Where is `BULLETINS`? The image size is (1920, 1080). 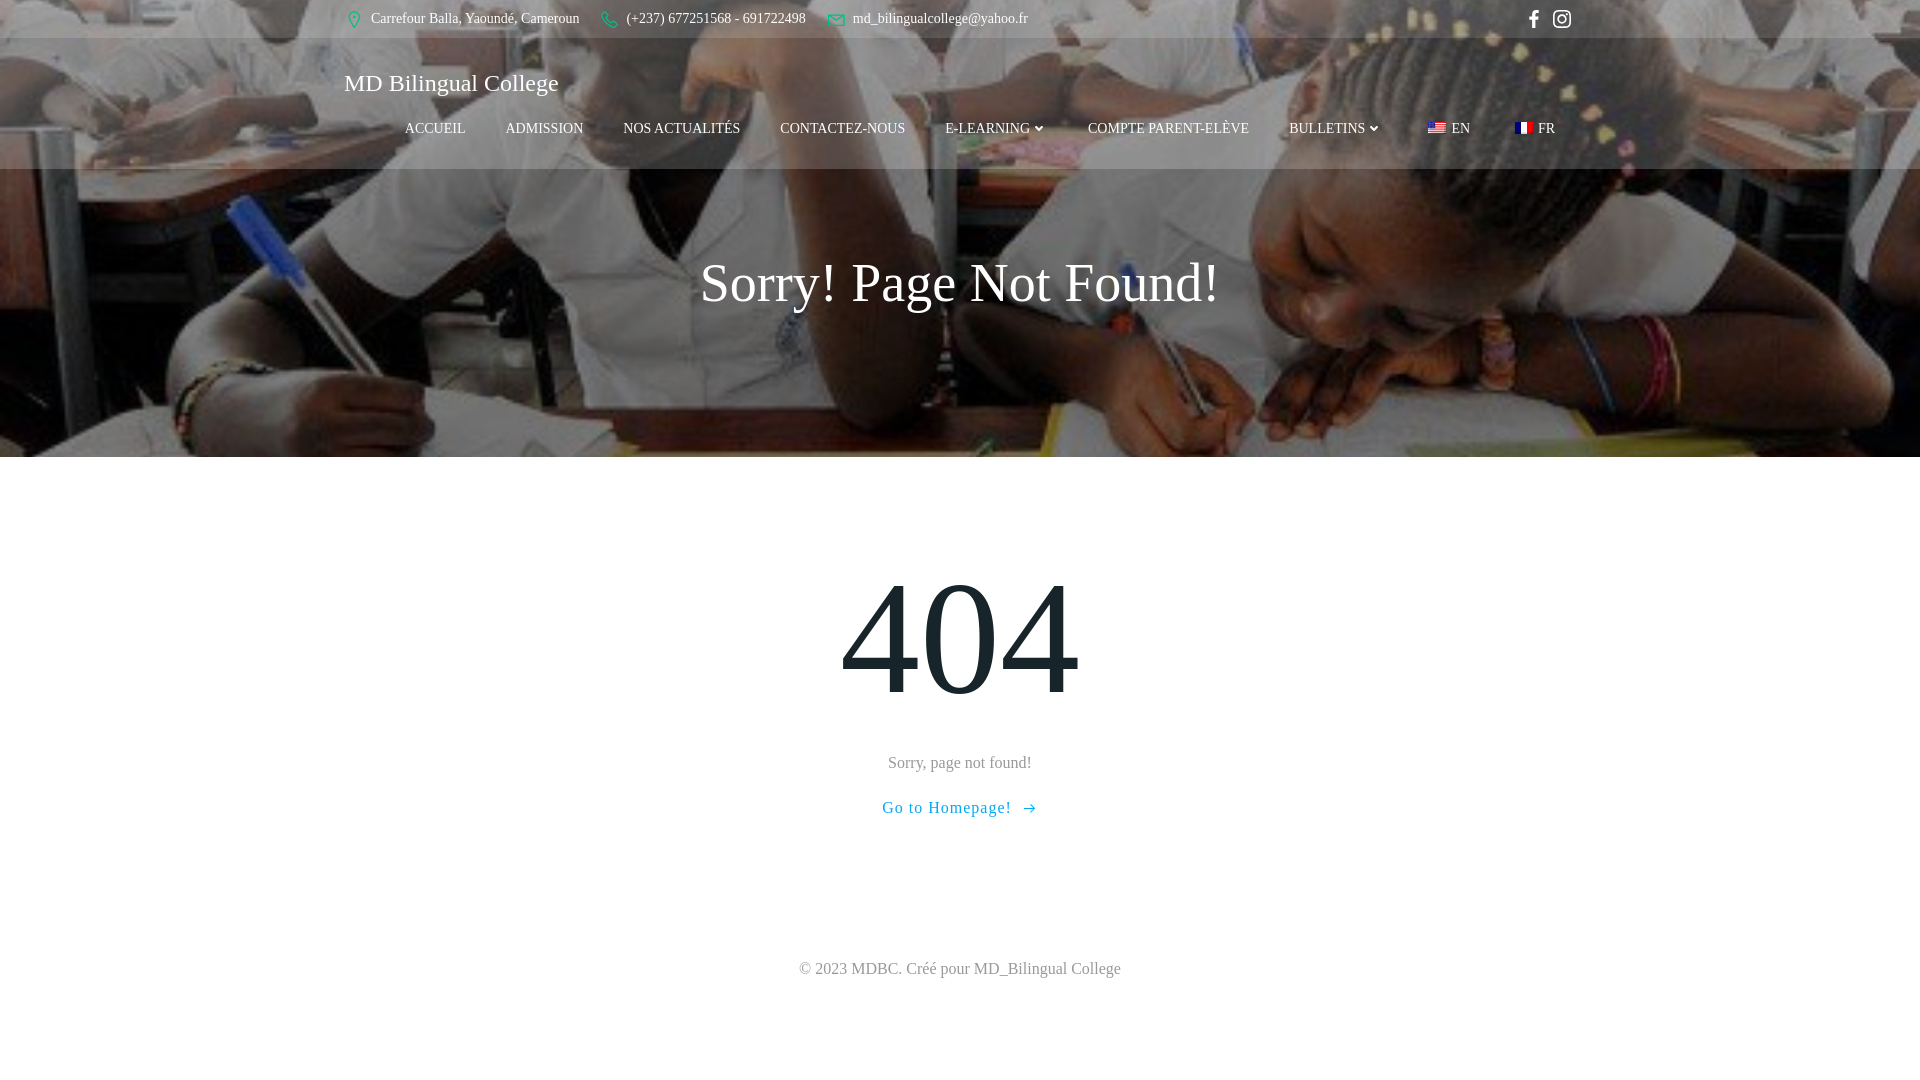
BULLETINS is located at coordinates (1335, 128).